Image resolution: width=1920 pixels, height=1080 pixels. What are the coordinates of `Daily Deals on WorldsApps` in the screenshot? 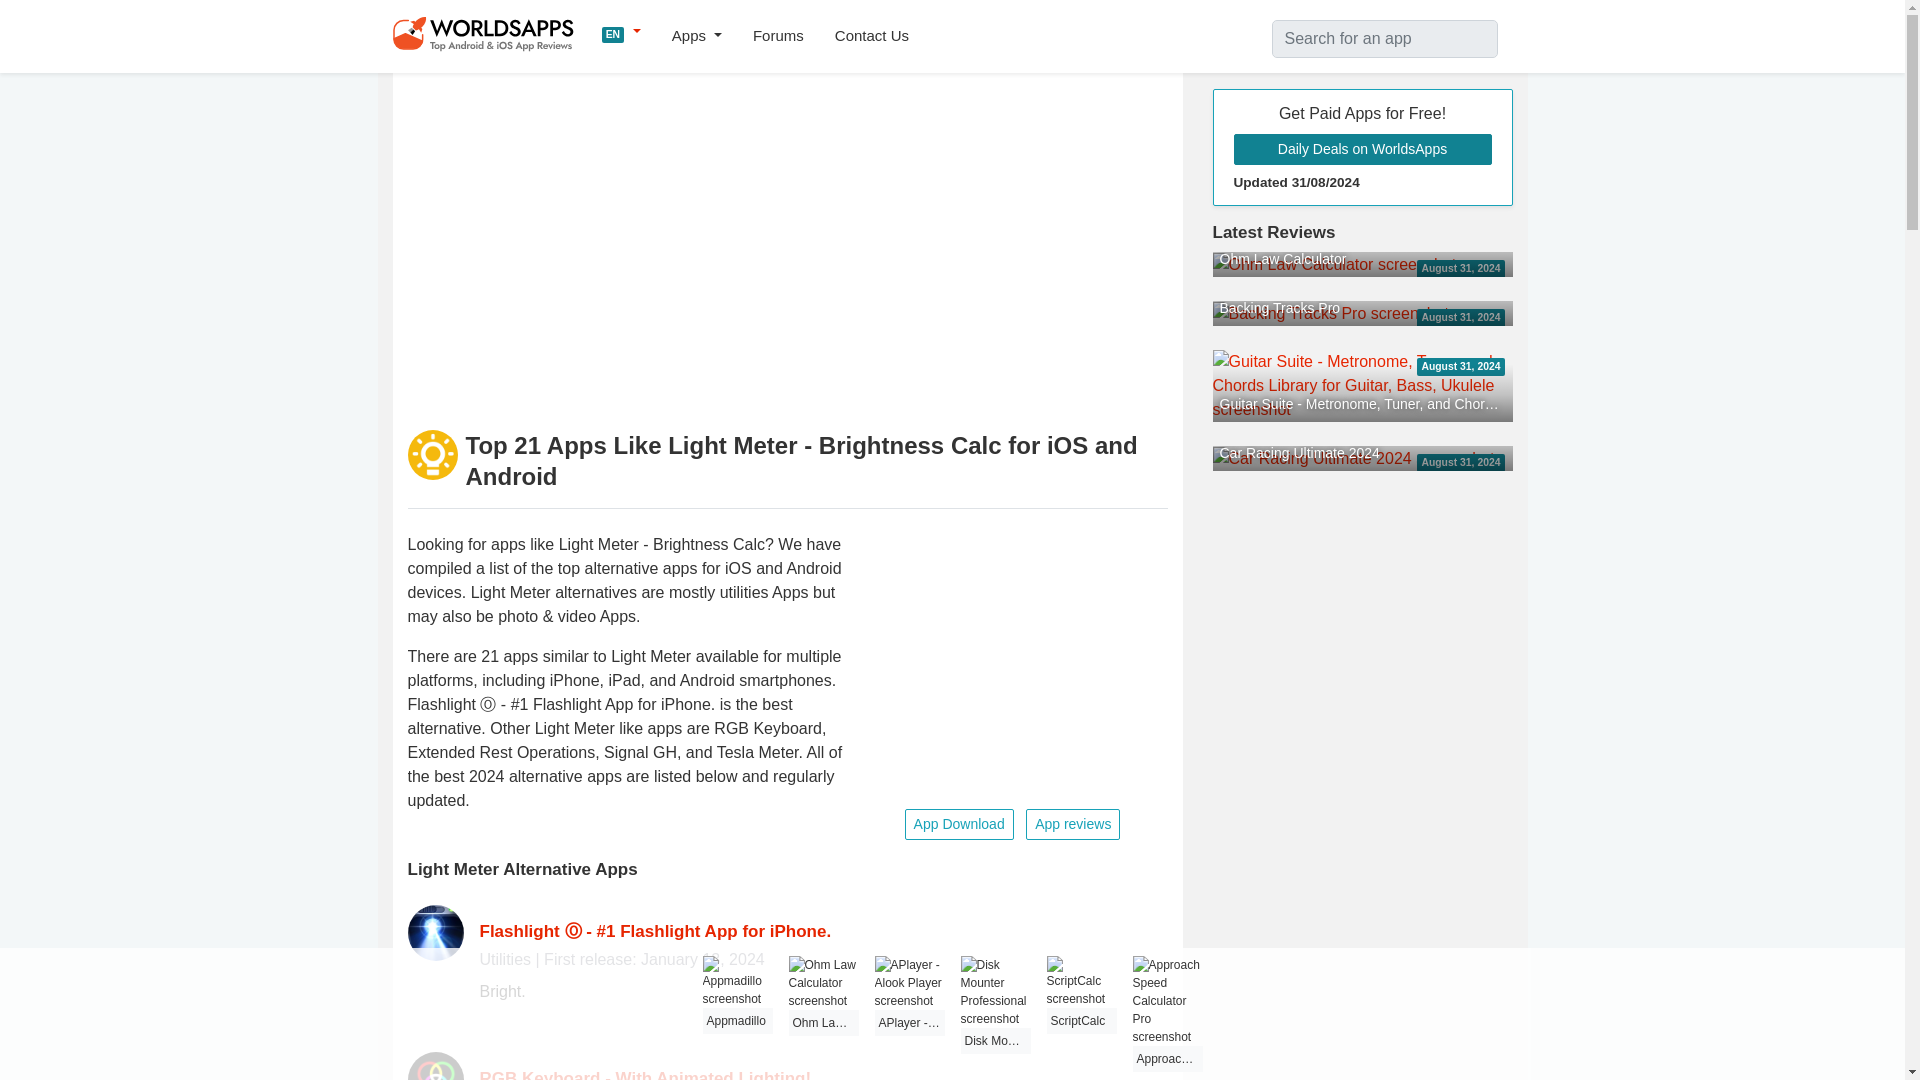 It's located at (1362, 149).